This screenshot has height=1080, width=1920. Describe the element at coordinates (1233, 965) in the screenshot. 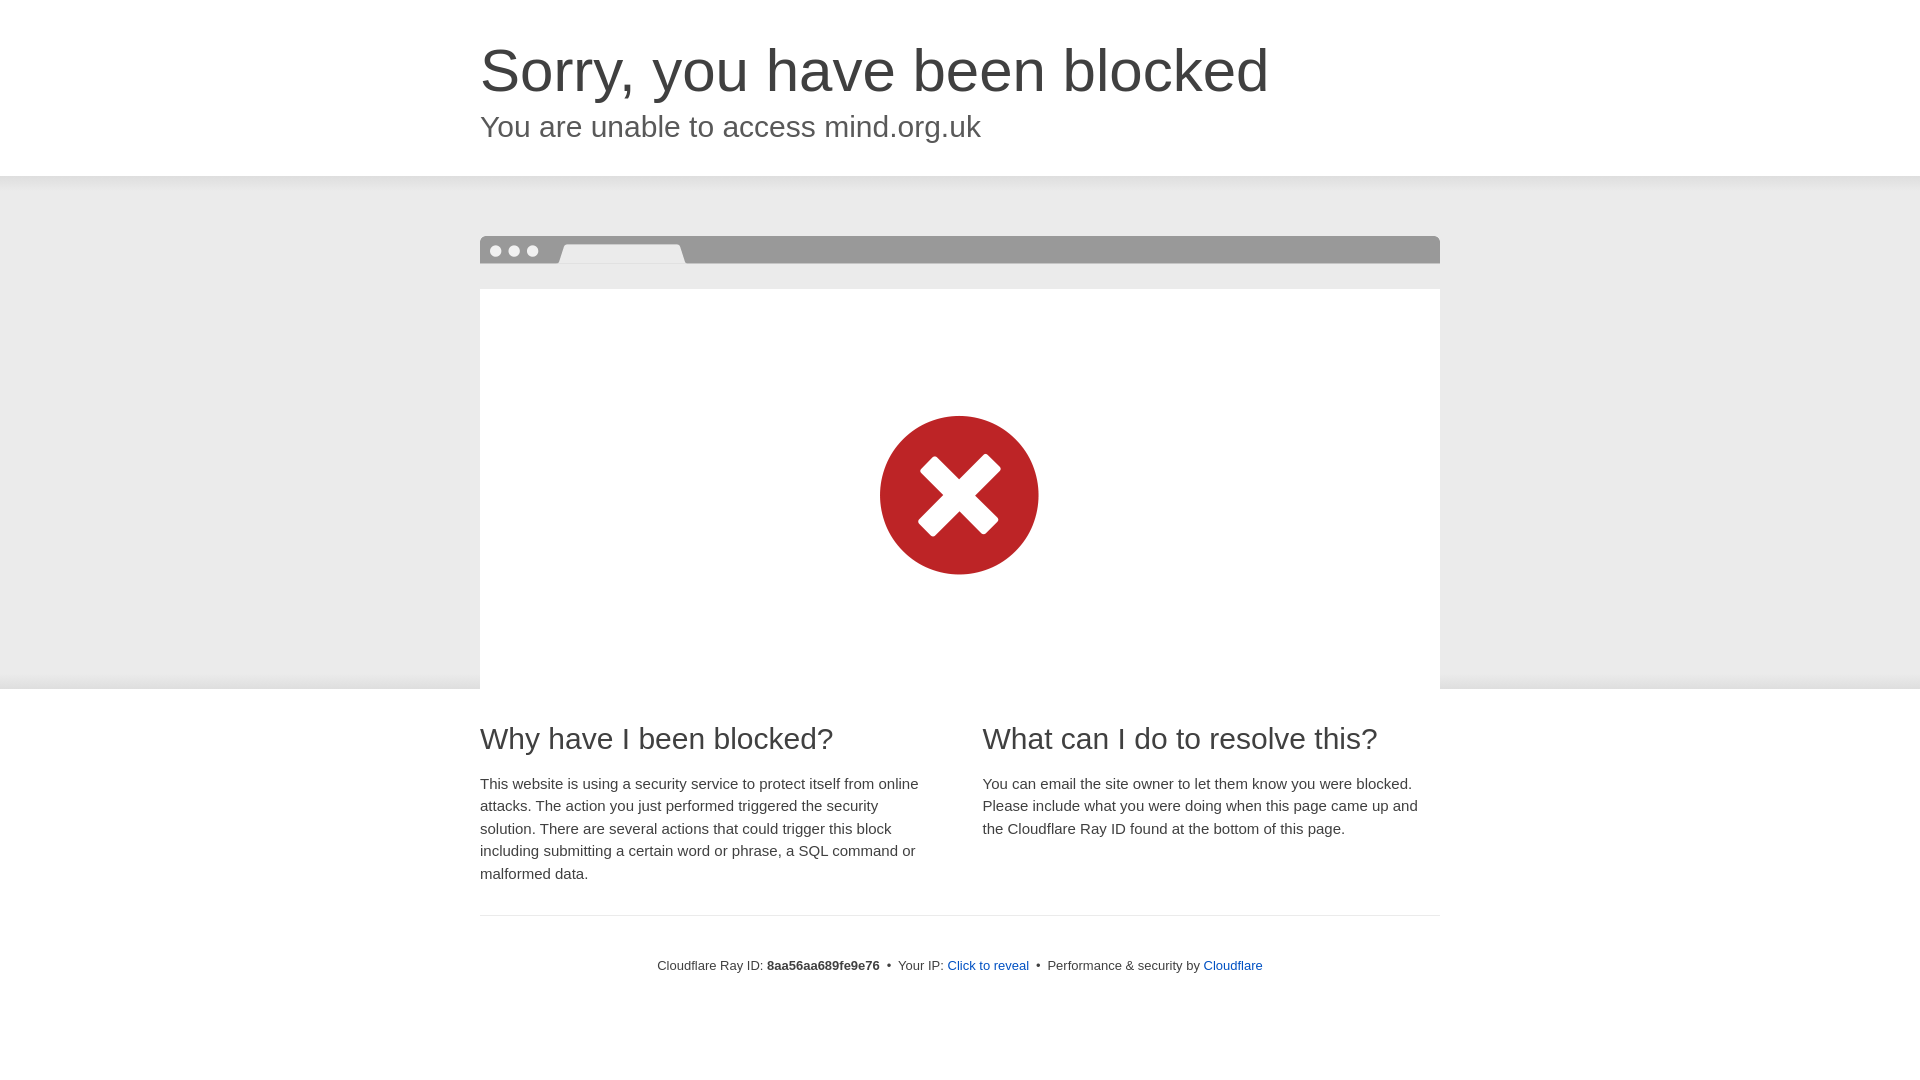

I see `Cloudflare` at that location.